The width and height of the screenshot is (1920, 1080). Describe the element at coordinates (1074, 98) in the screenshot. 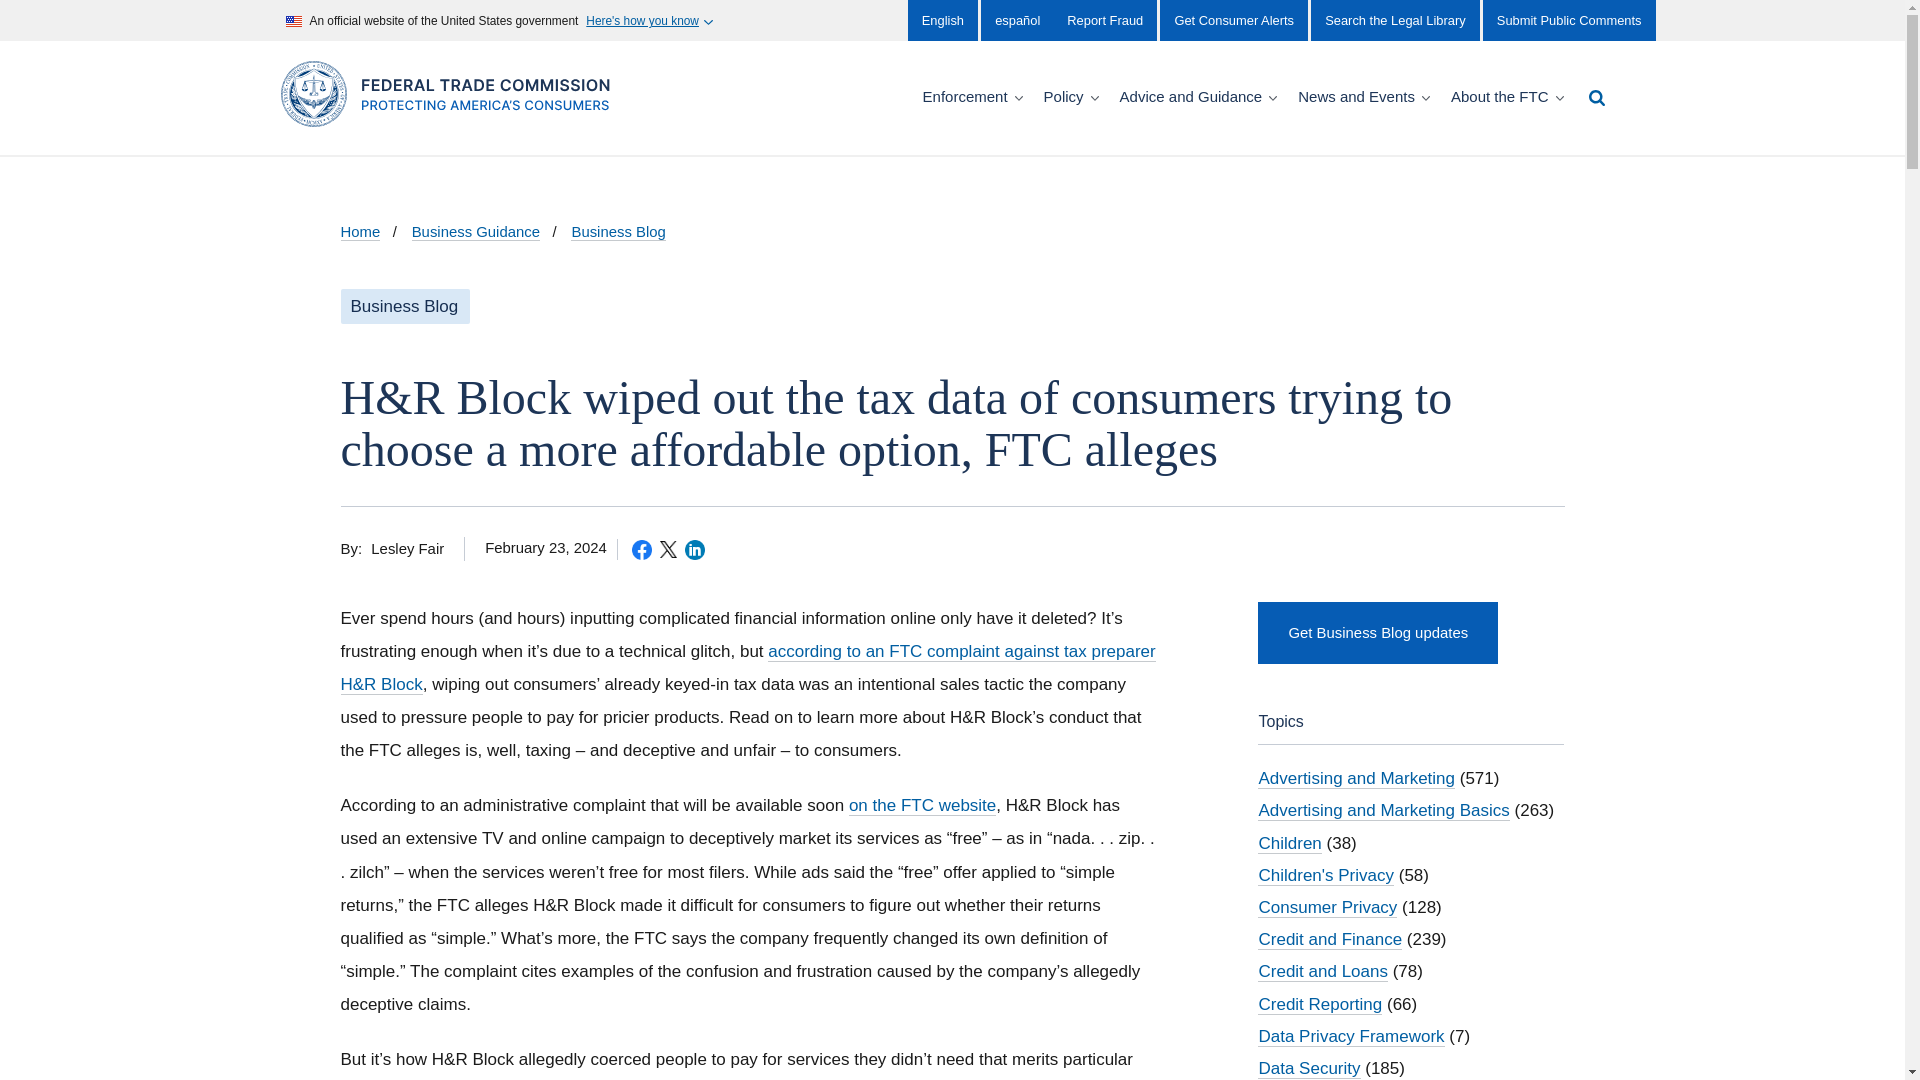

I see `Policy` at that location.